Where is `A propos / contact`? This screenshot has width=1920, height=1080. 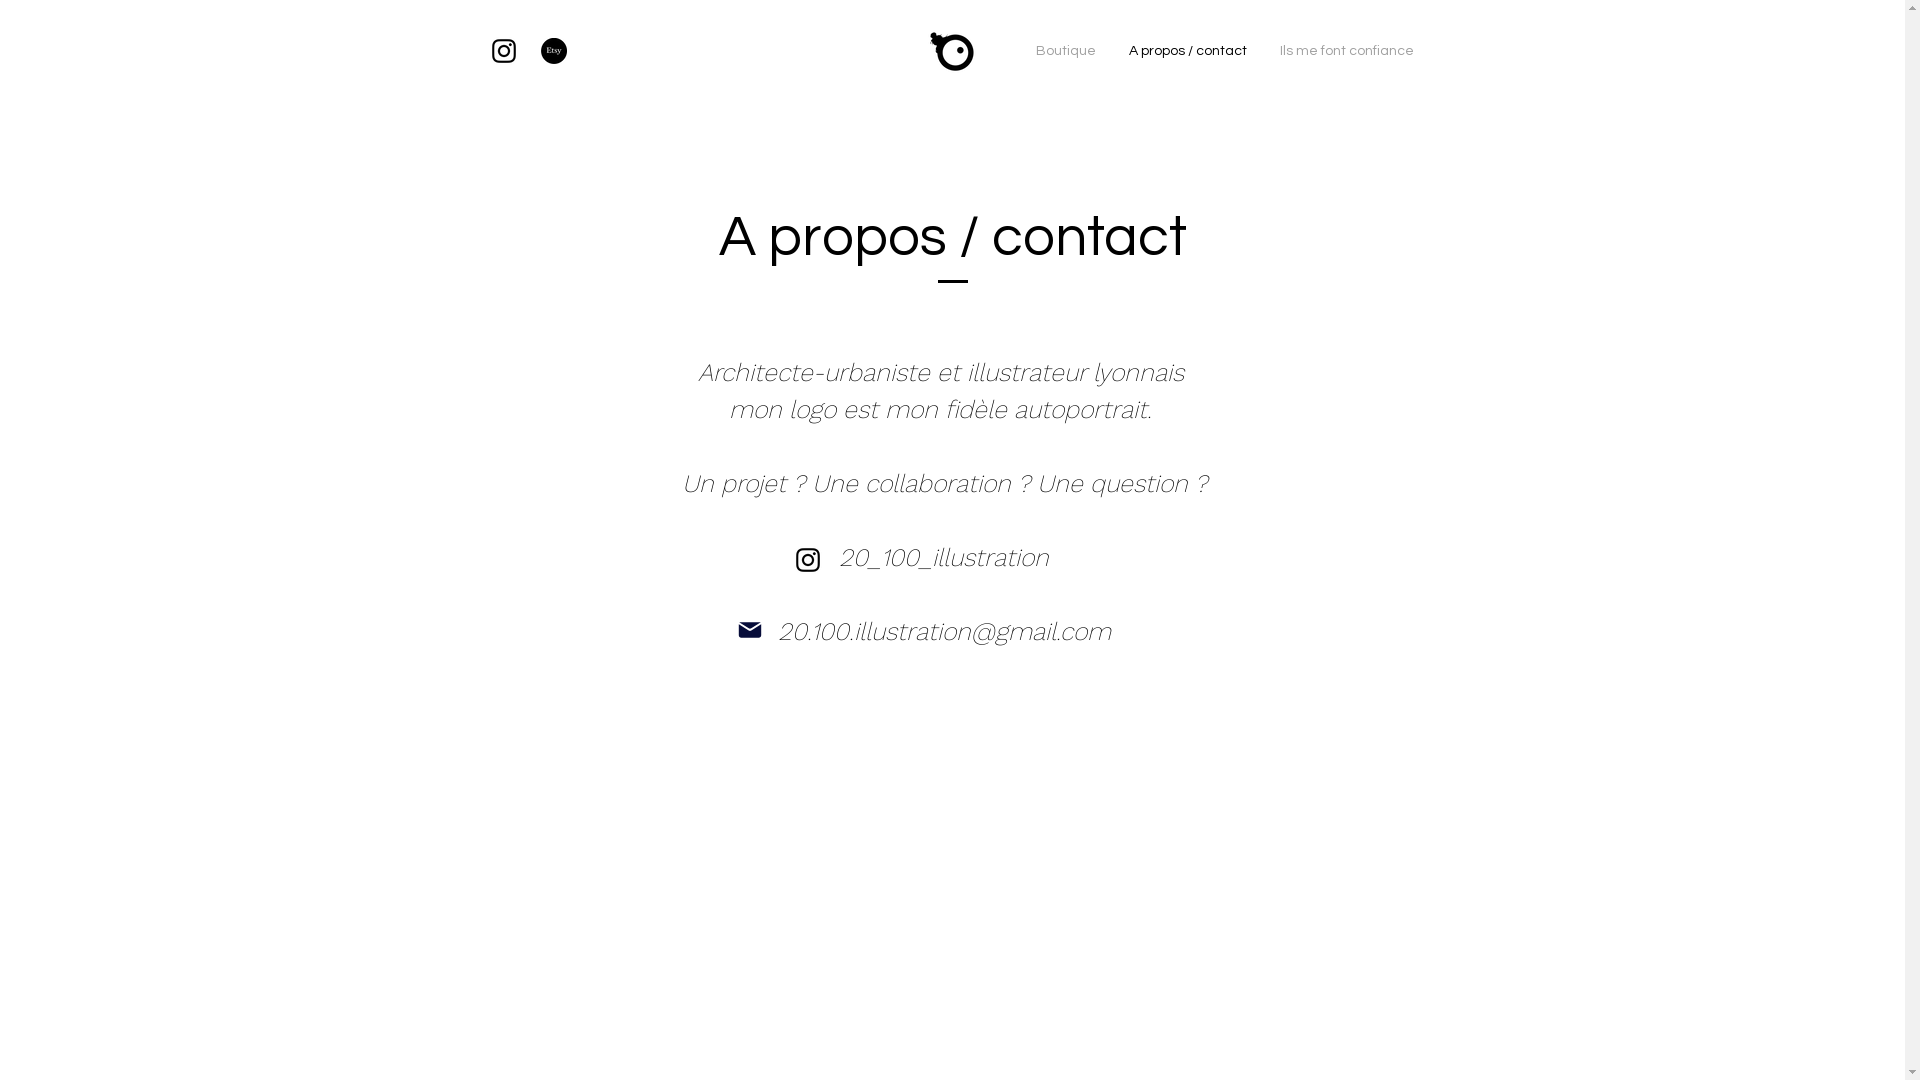 A propos / contact is located at coordinates (1188, 51).